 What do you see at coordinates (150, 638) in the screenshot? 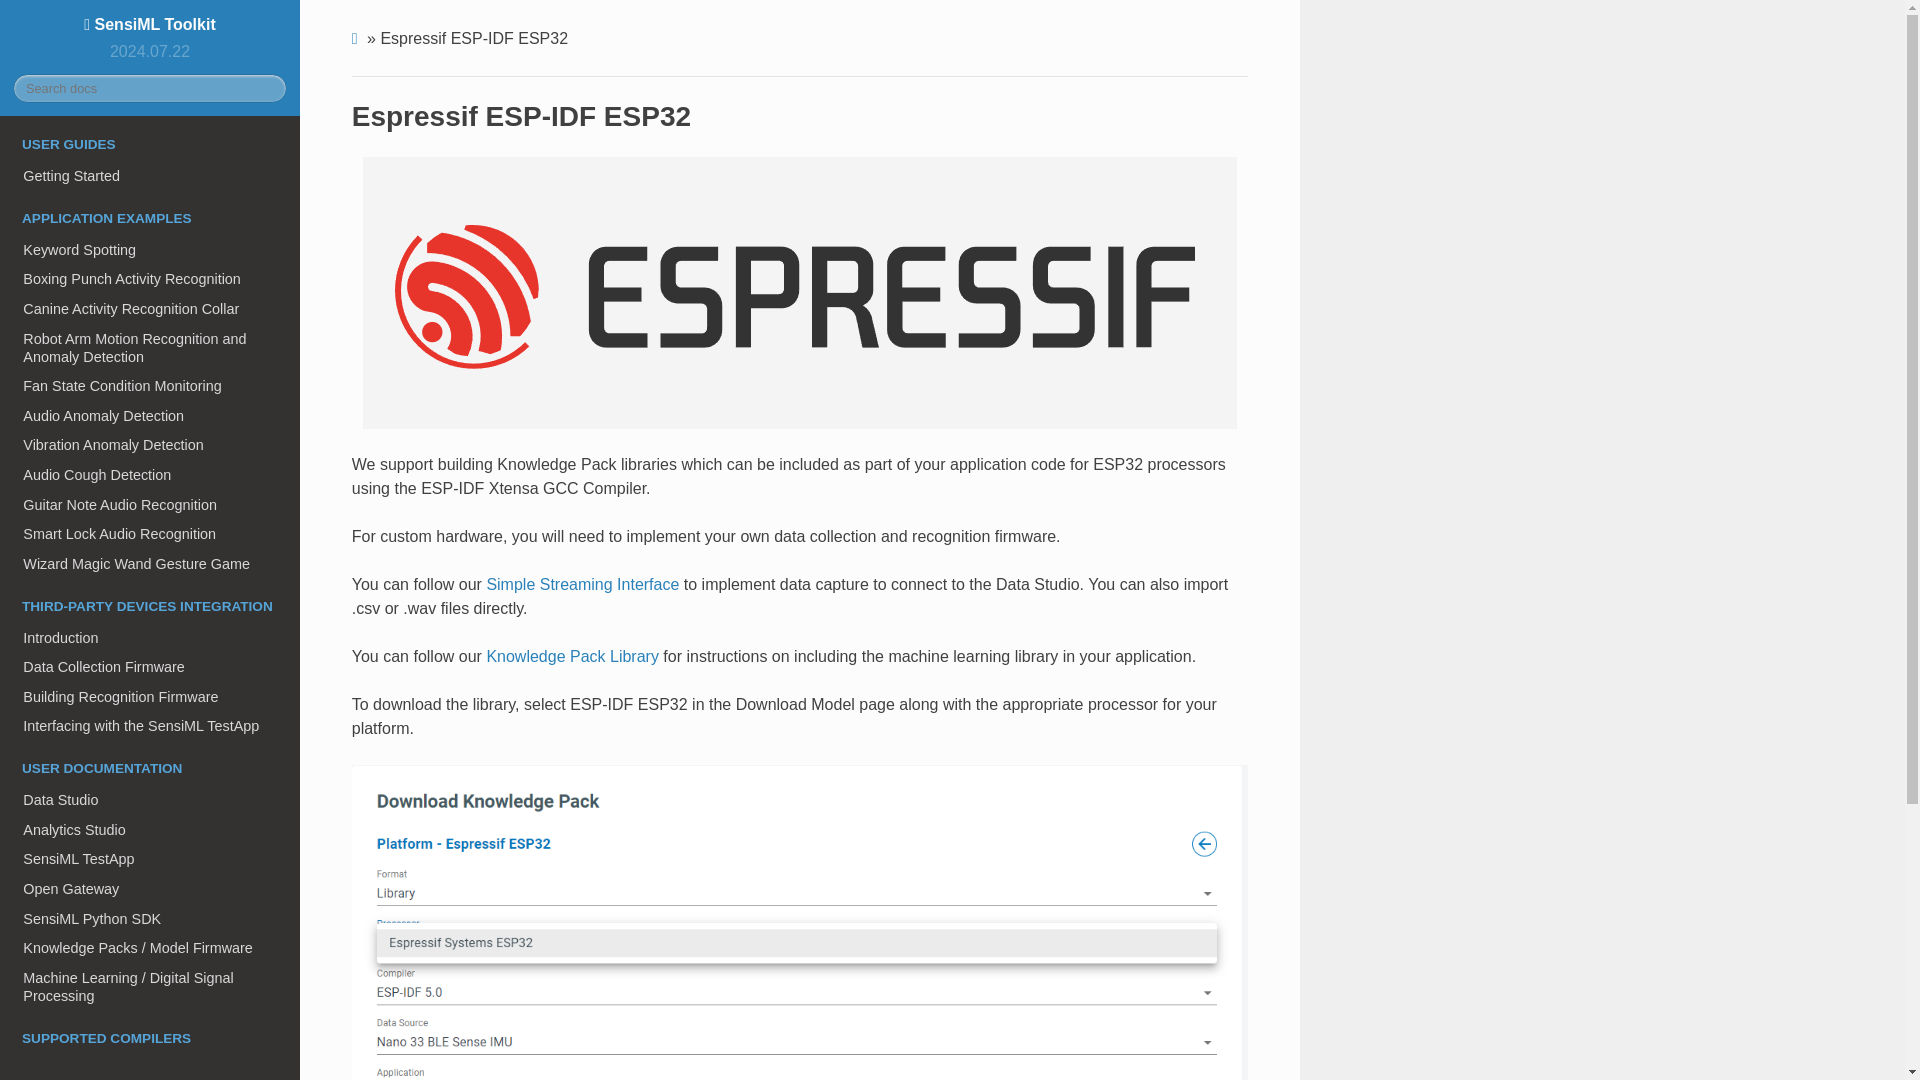
I see `Introduction` at bounding box center [150, 638].